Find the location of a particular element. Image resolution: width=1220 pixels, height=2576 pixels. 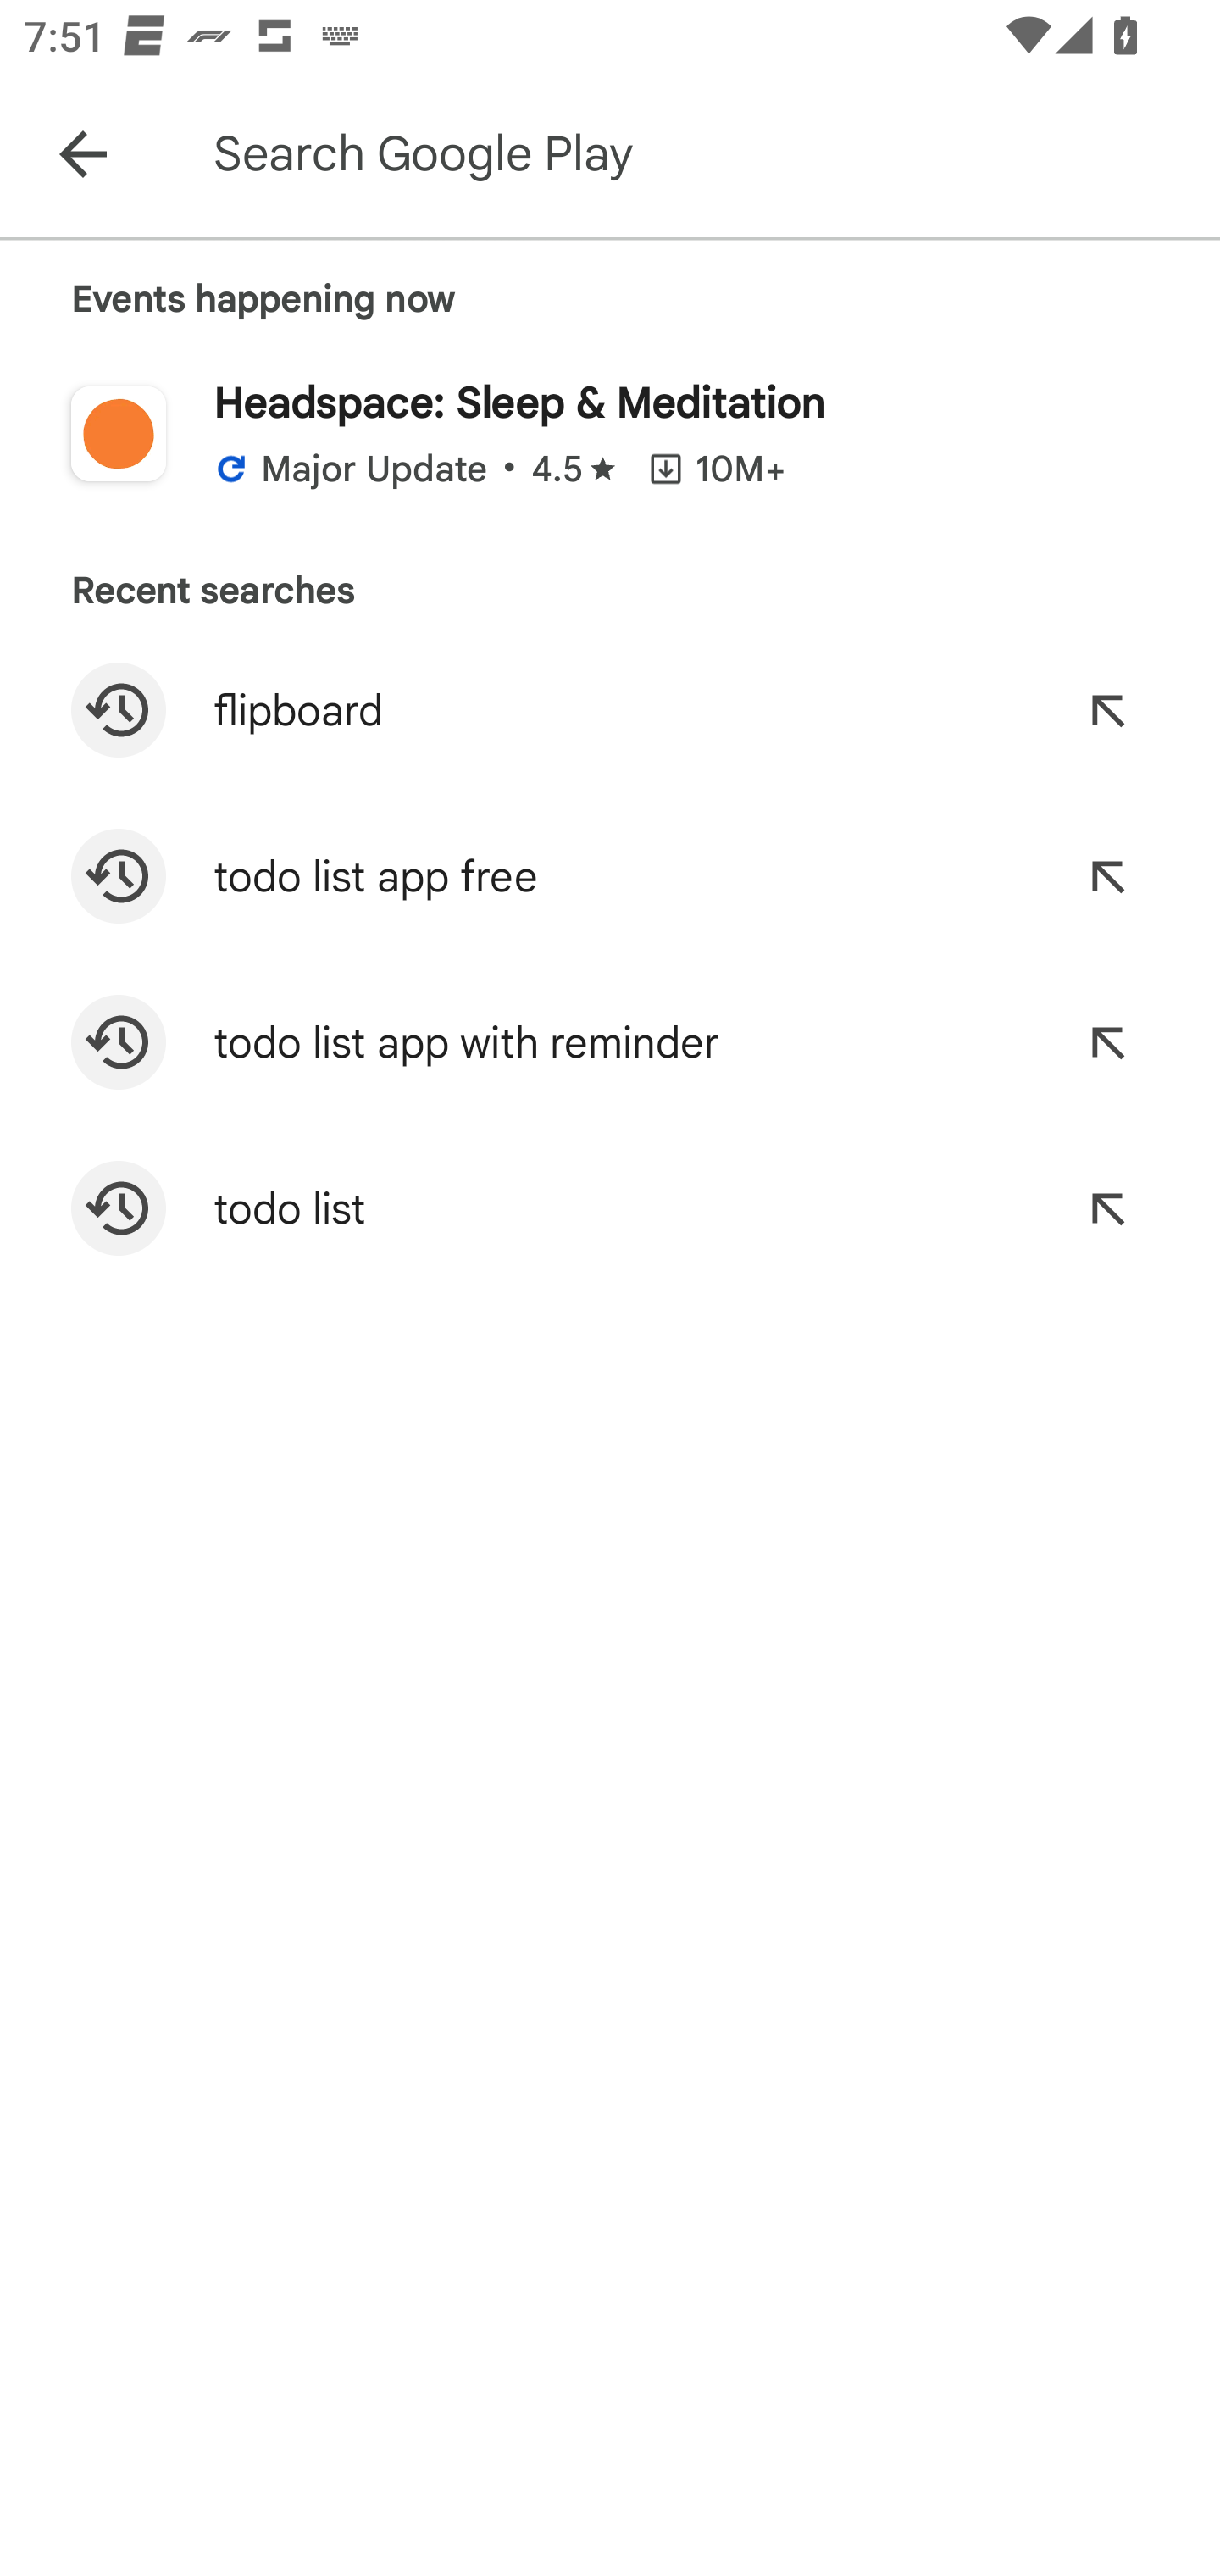

Refine search to "todo list" is located at coordinates (1106, 1208).